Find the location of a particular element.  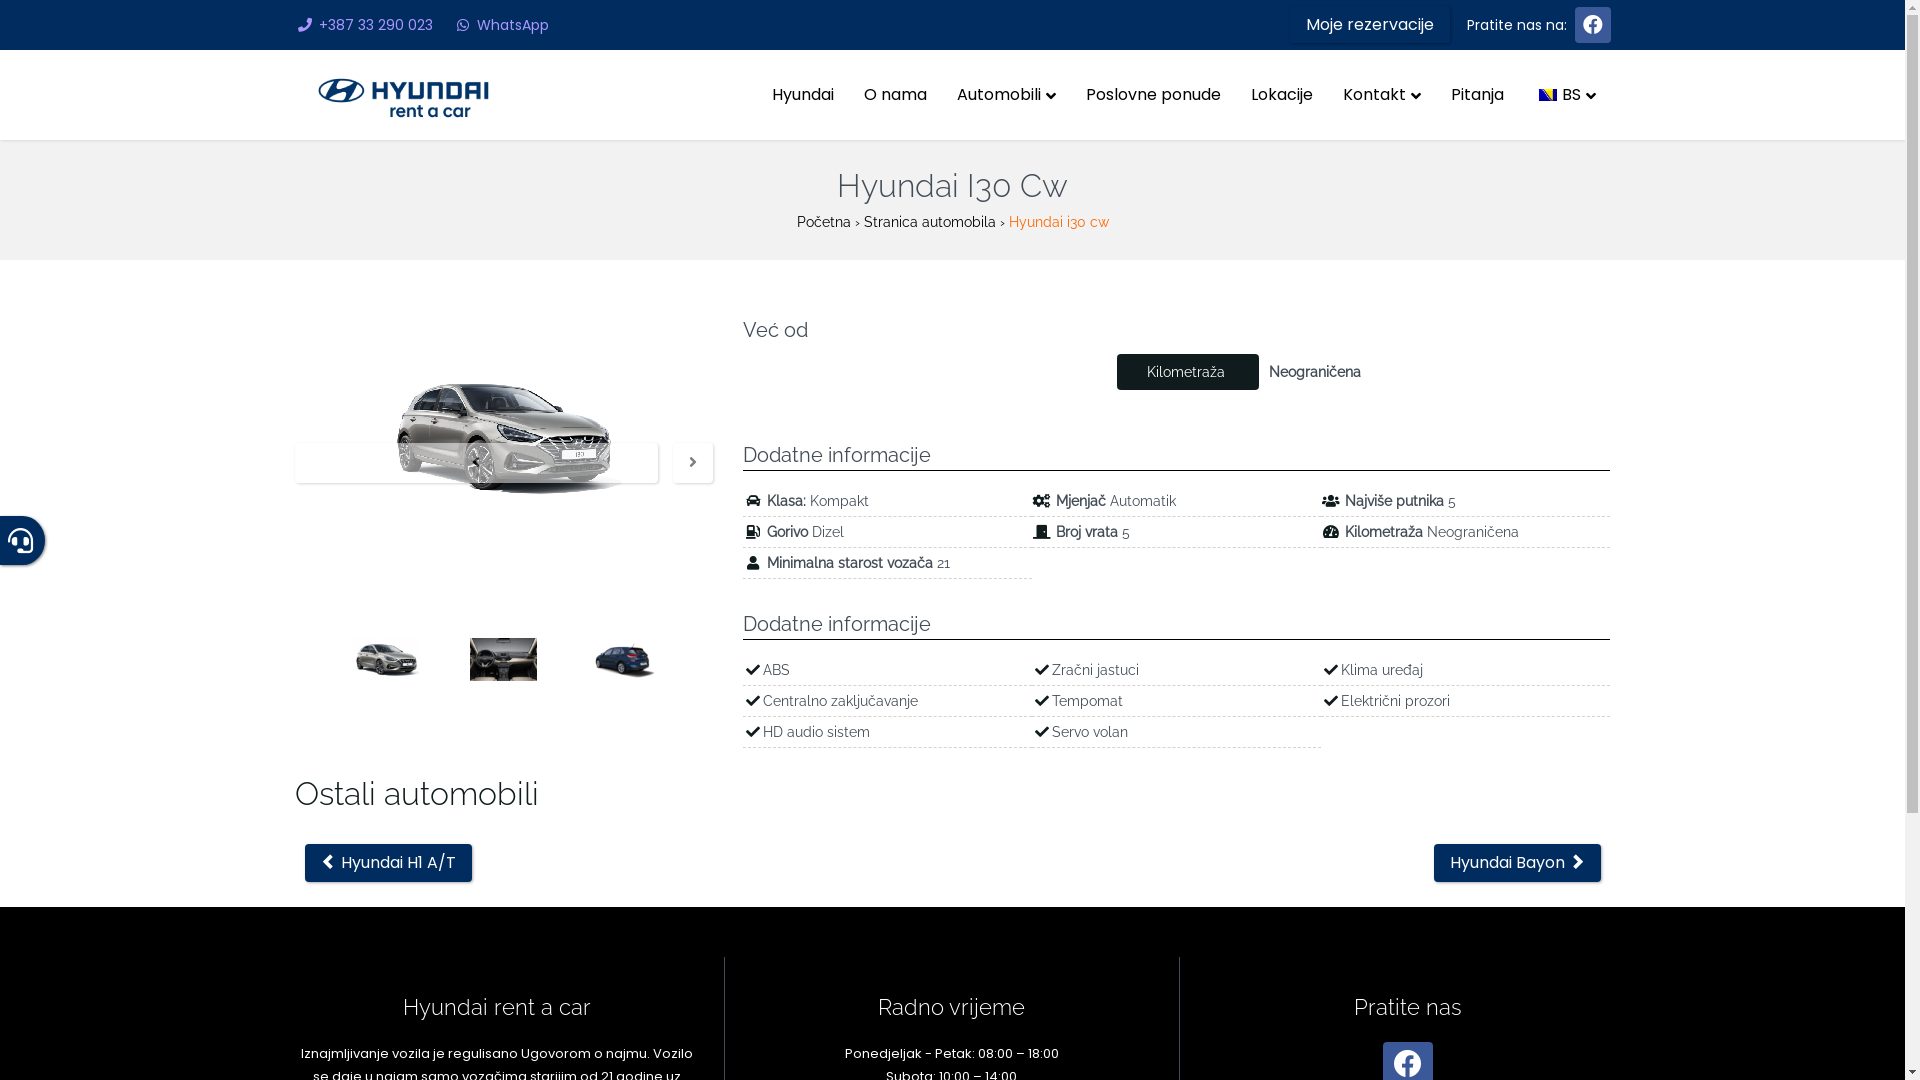

+387 33 290 023 is located at coordinates (363, 25).